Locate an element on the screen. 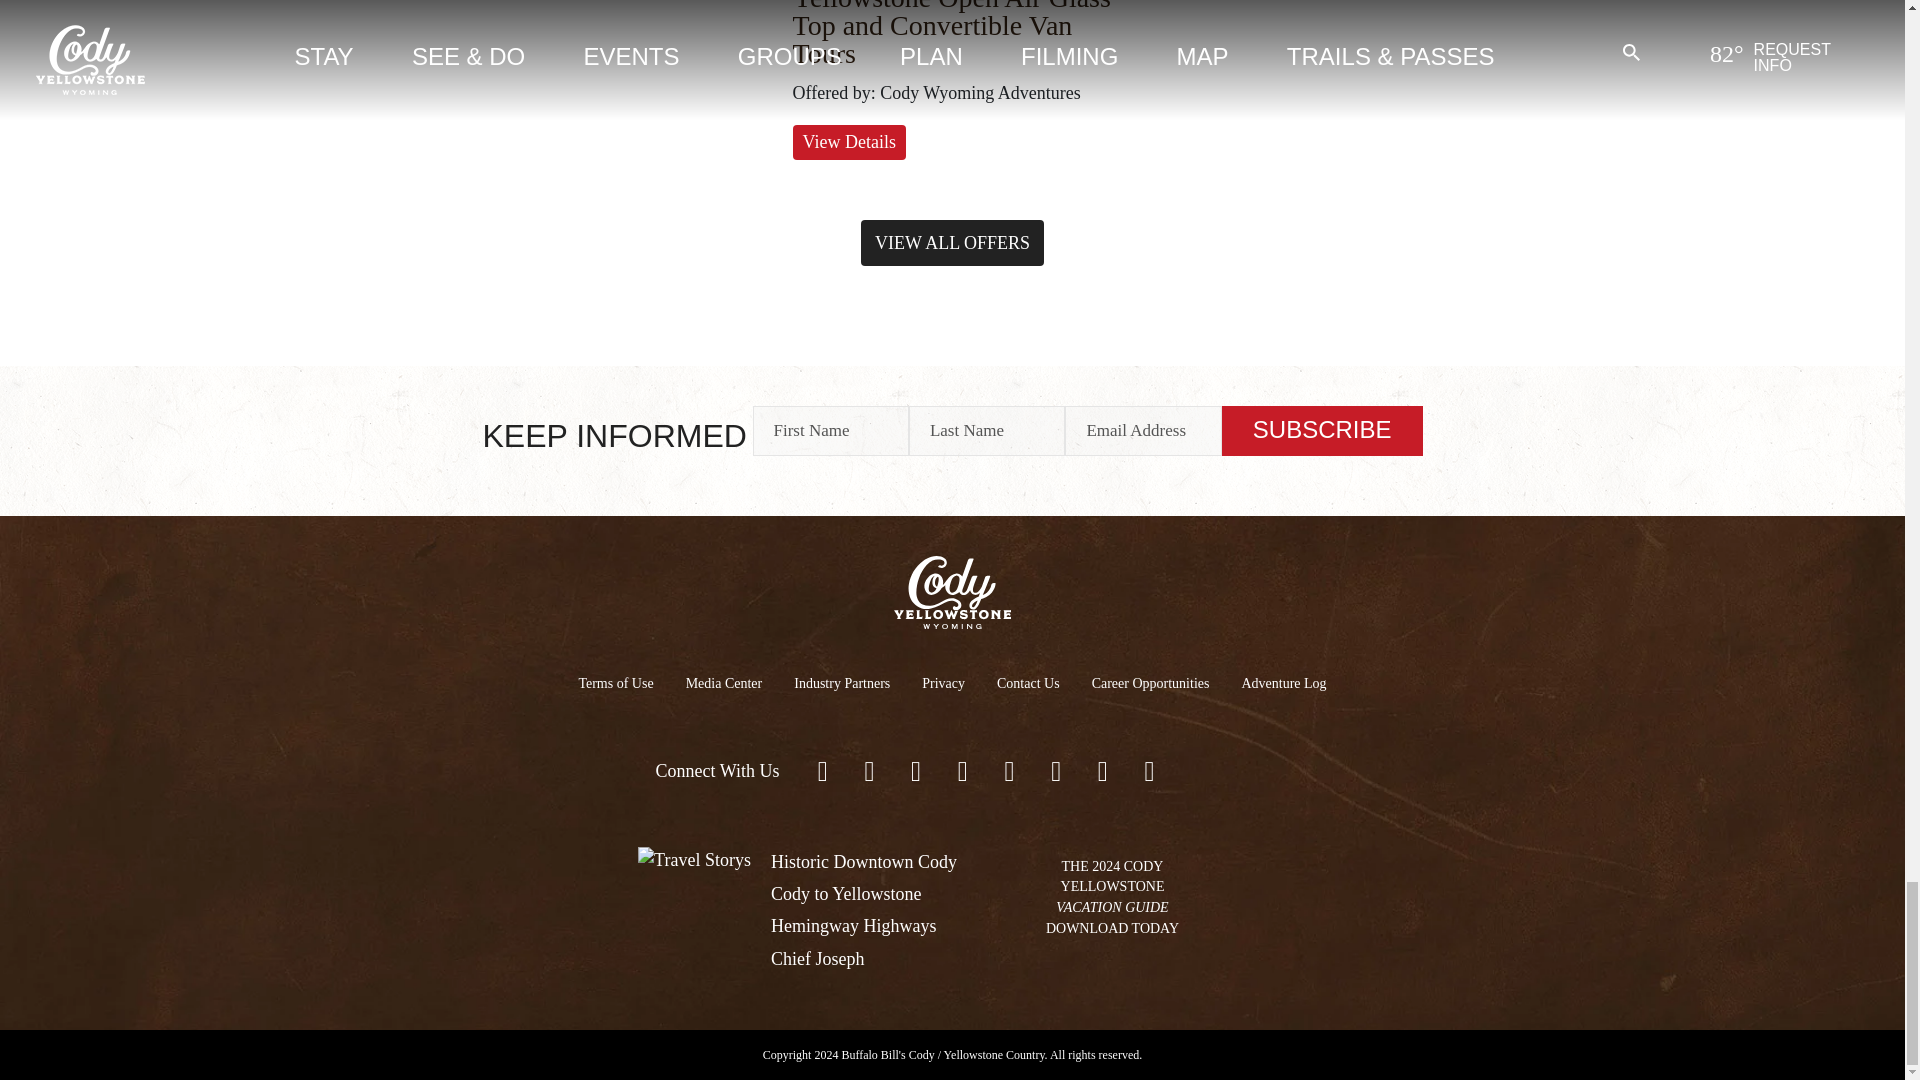  Privacy is located at coordinates (944, 682).